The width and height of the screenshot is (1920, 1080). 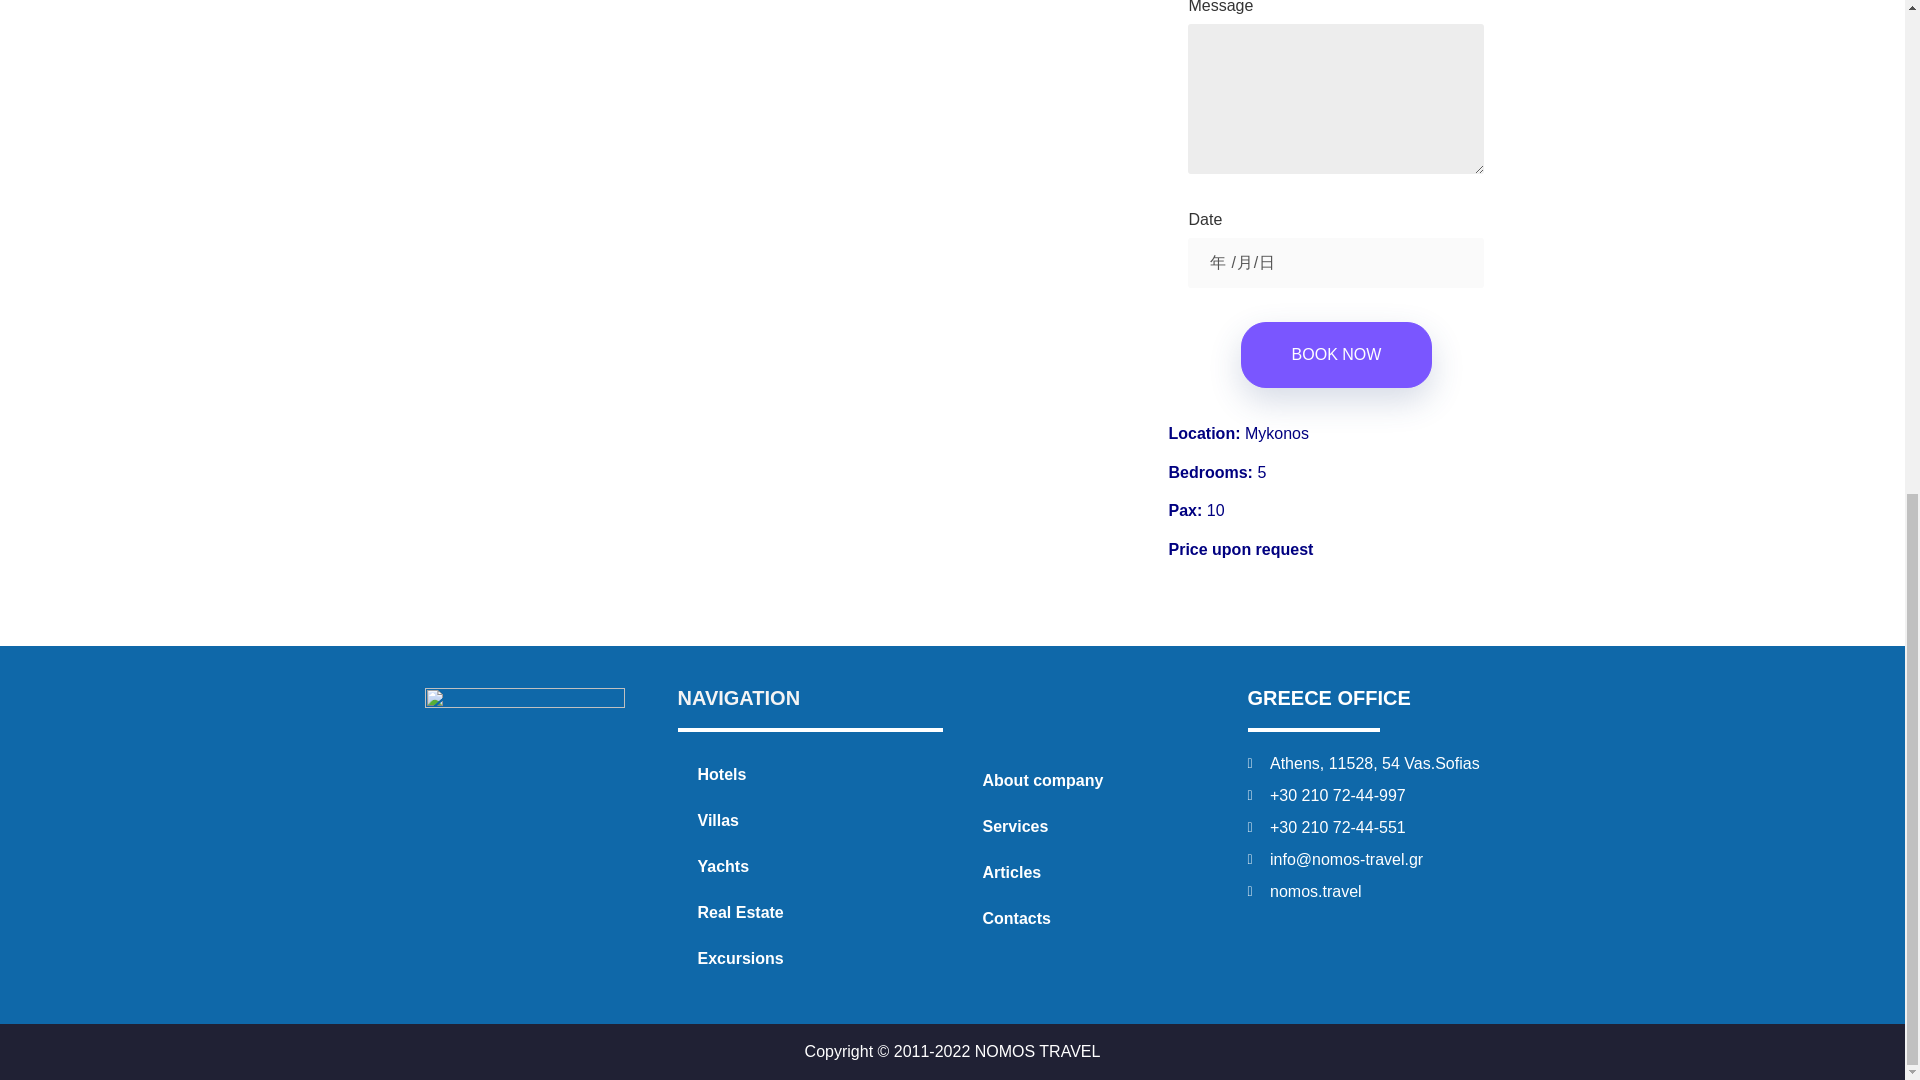 What do you see at coordinates (1094, 826) in the screenshot?
I see `Services` at bounding box center [1094, 826].